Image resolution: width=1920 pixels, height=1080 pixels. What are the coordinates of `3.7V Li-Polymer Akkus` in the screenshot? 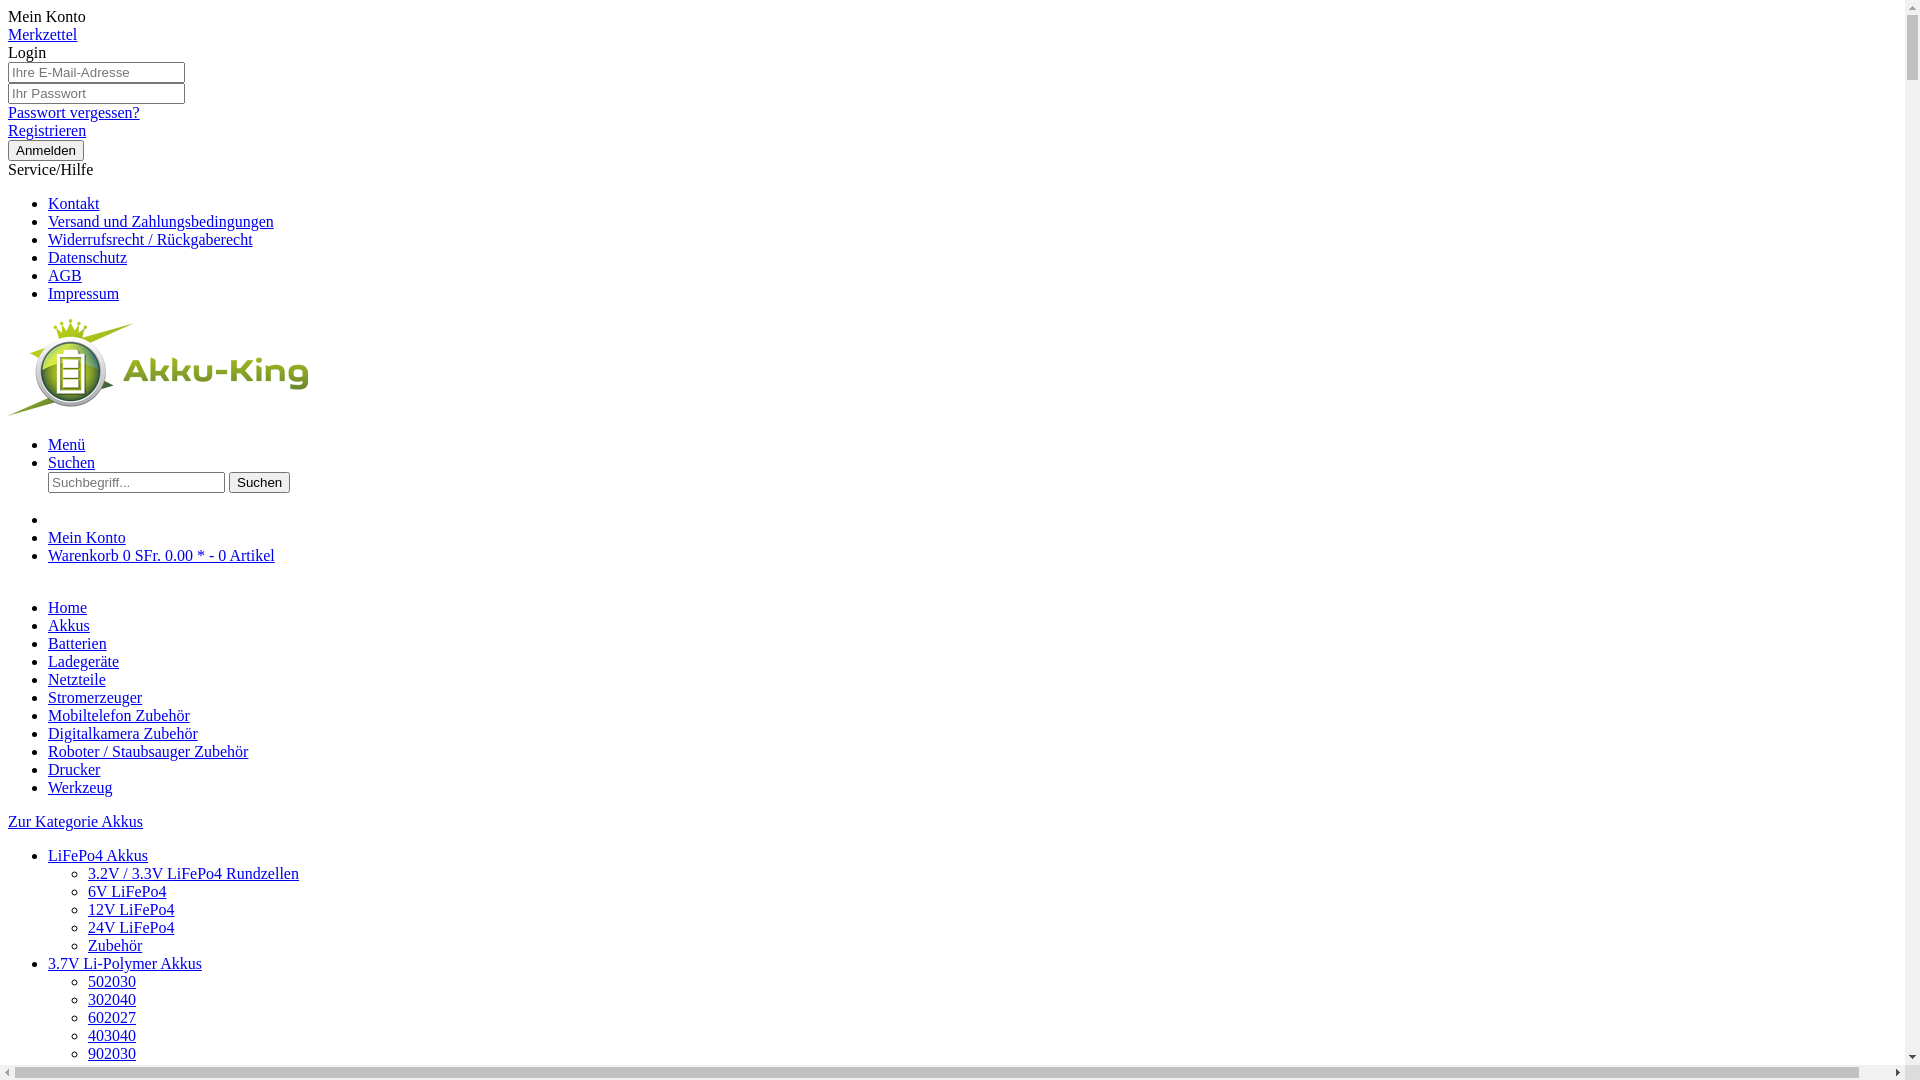 It's located at (125, 964).